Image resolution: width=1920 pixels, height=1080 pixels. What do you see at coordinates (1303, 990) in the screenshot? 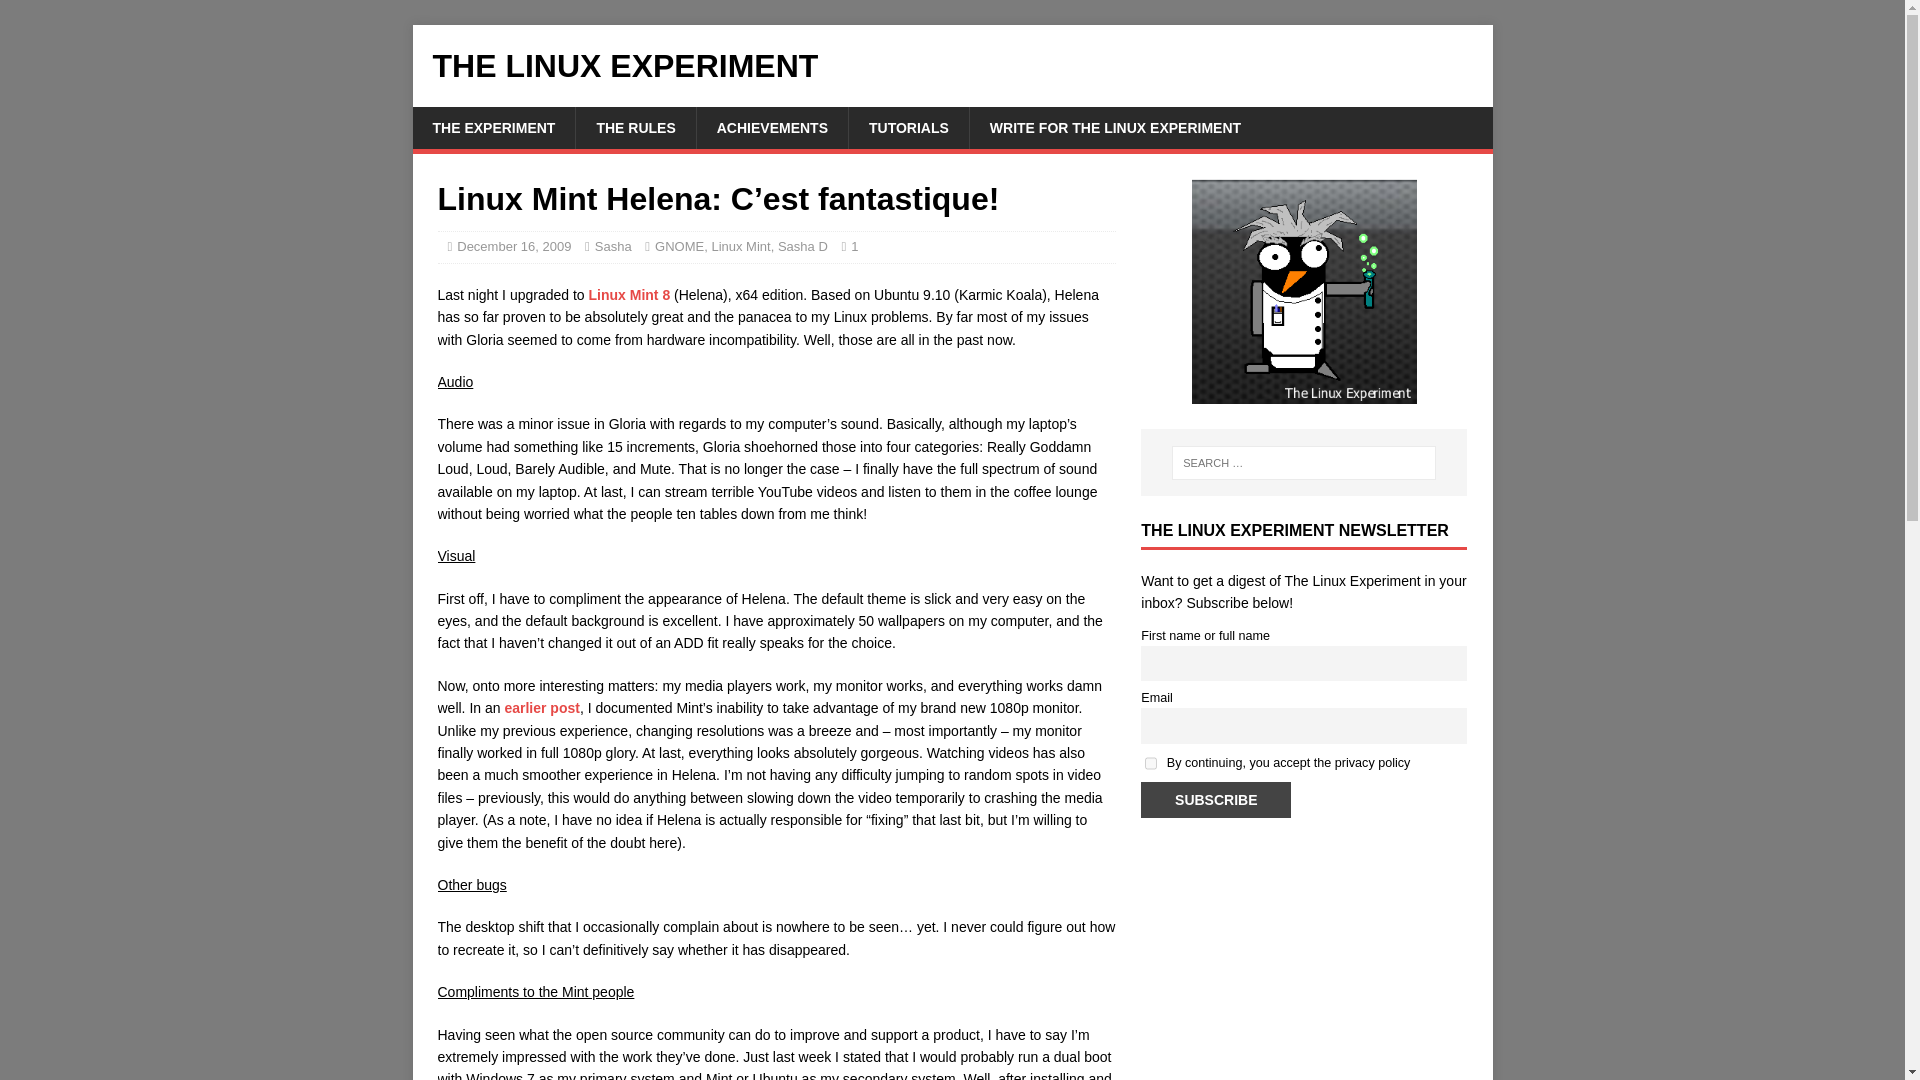
I see `Advertisement` at bounding box center [1303, 990].